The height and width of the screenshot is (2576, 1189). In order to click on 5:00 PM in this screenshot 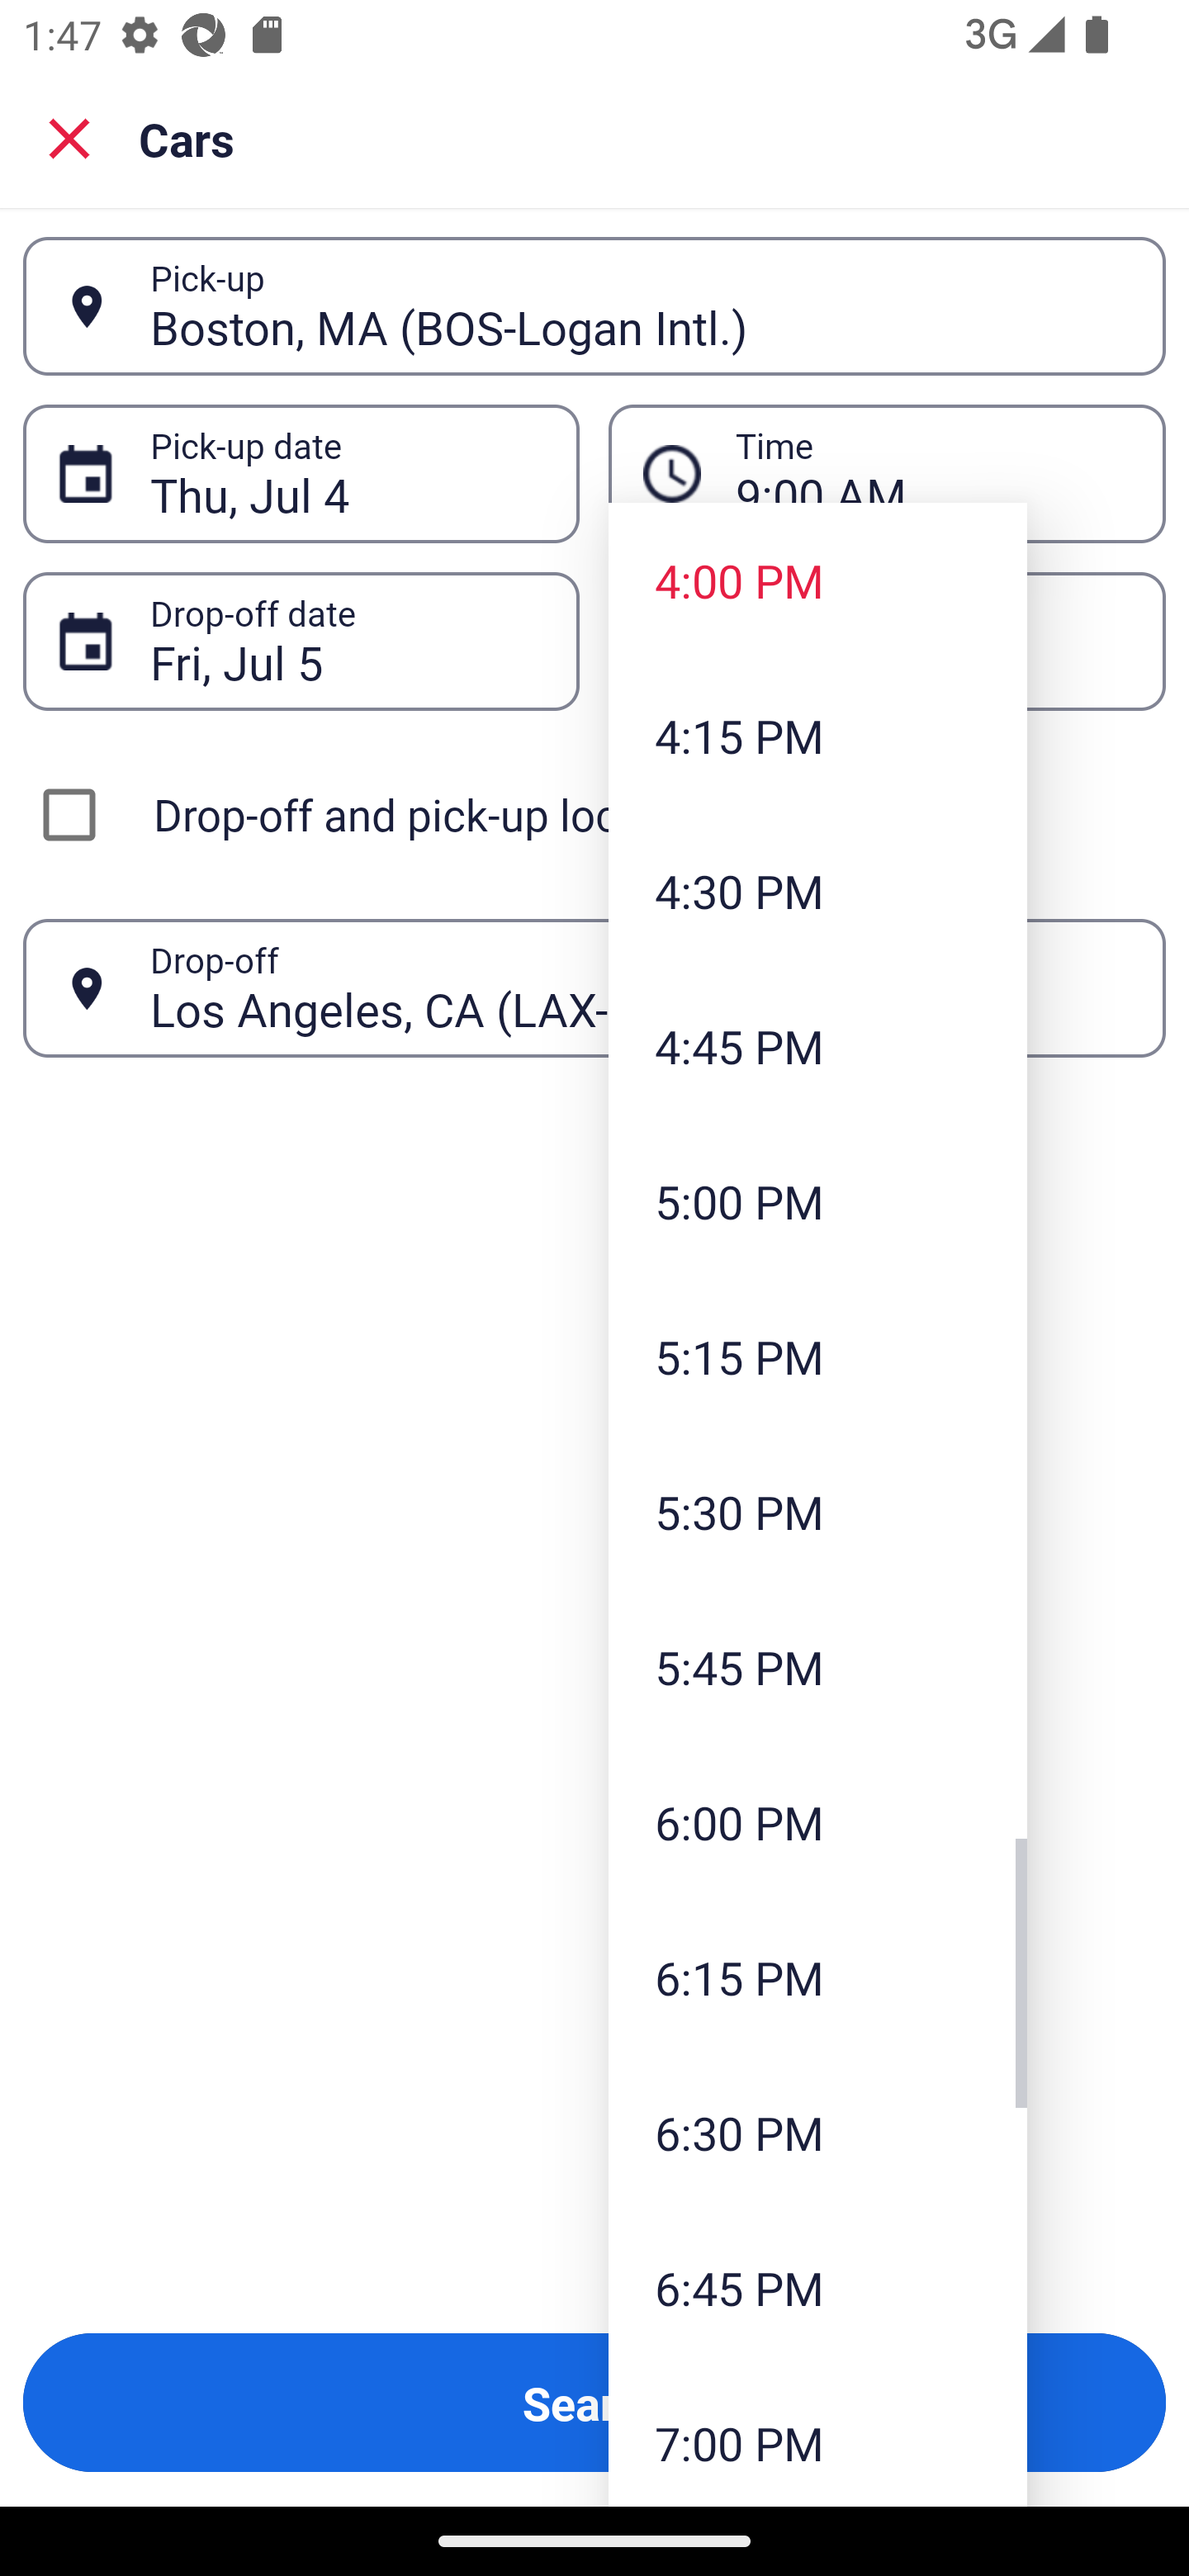, I will do `click(817, 1200)`.